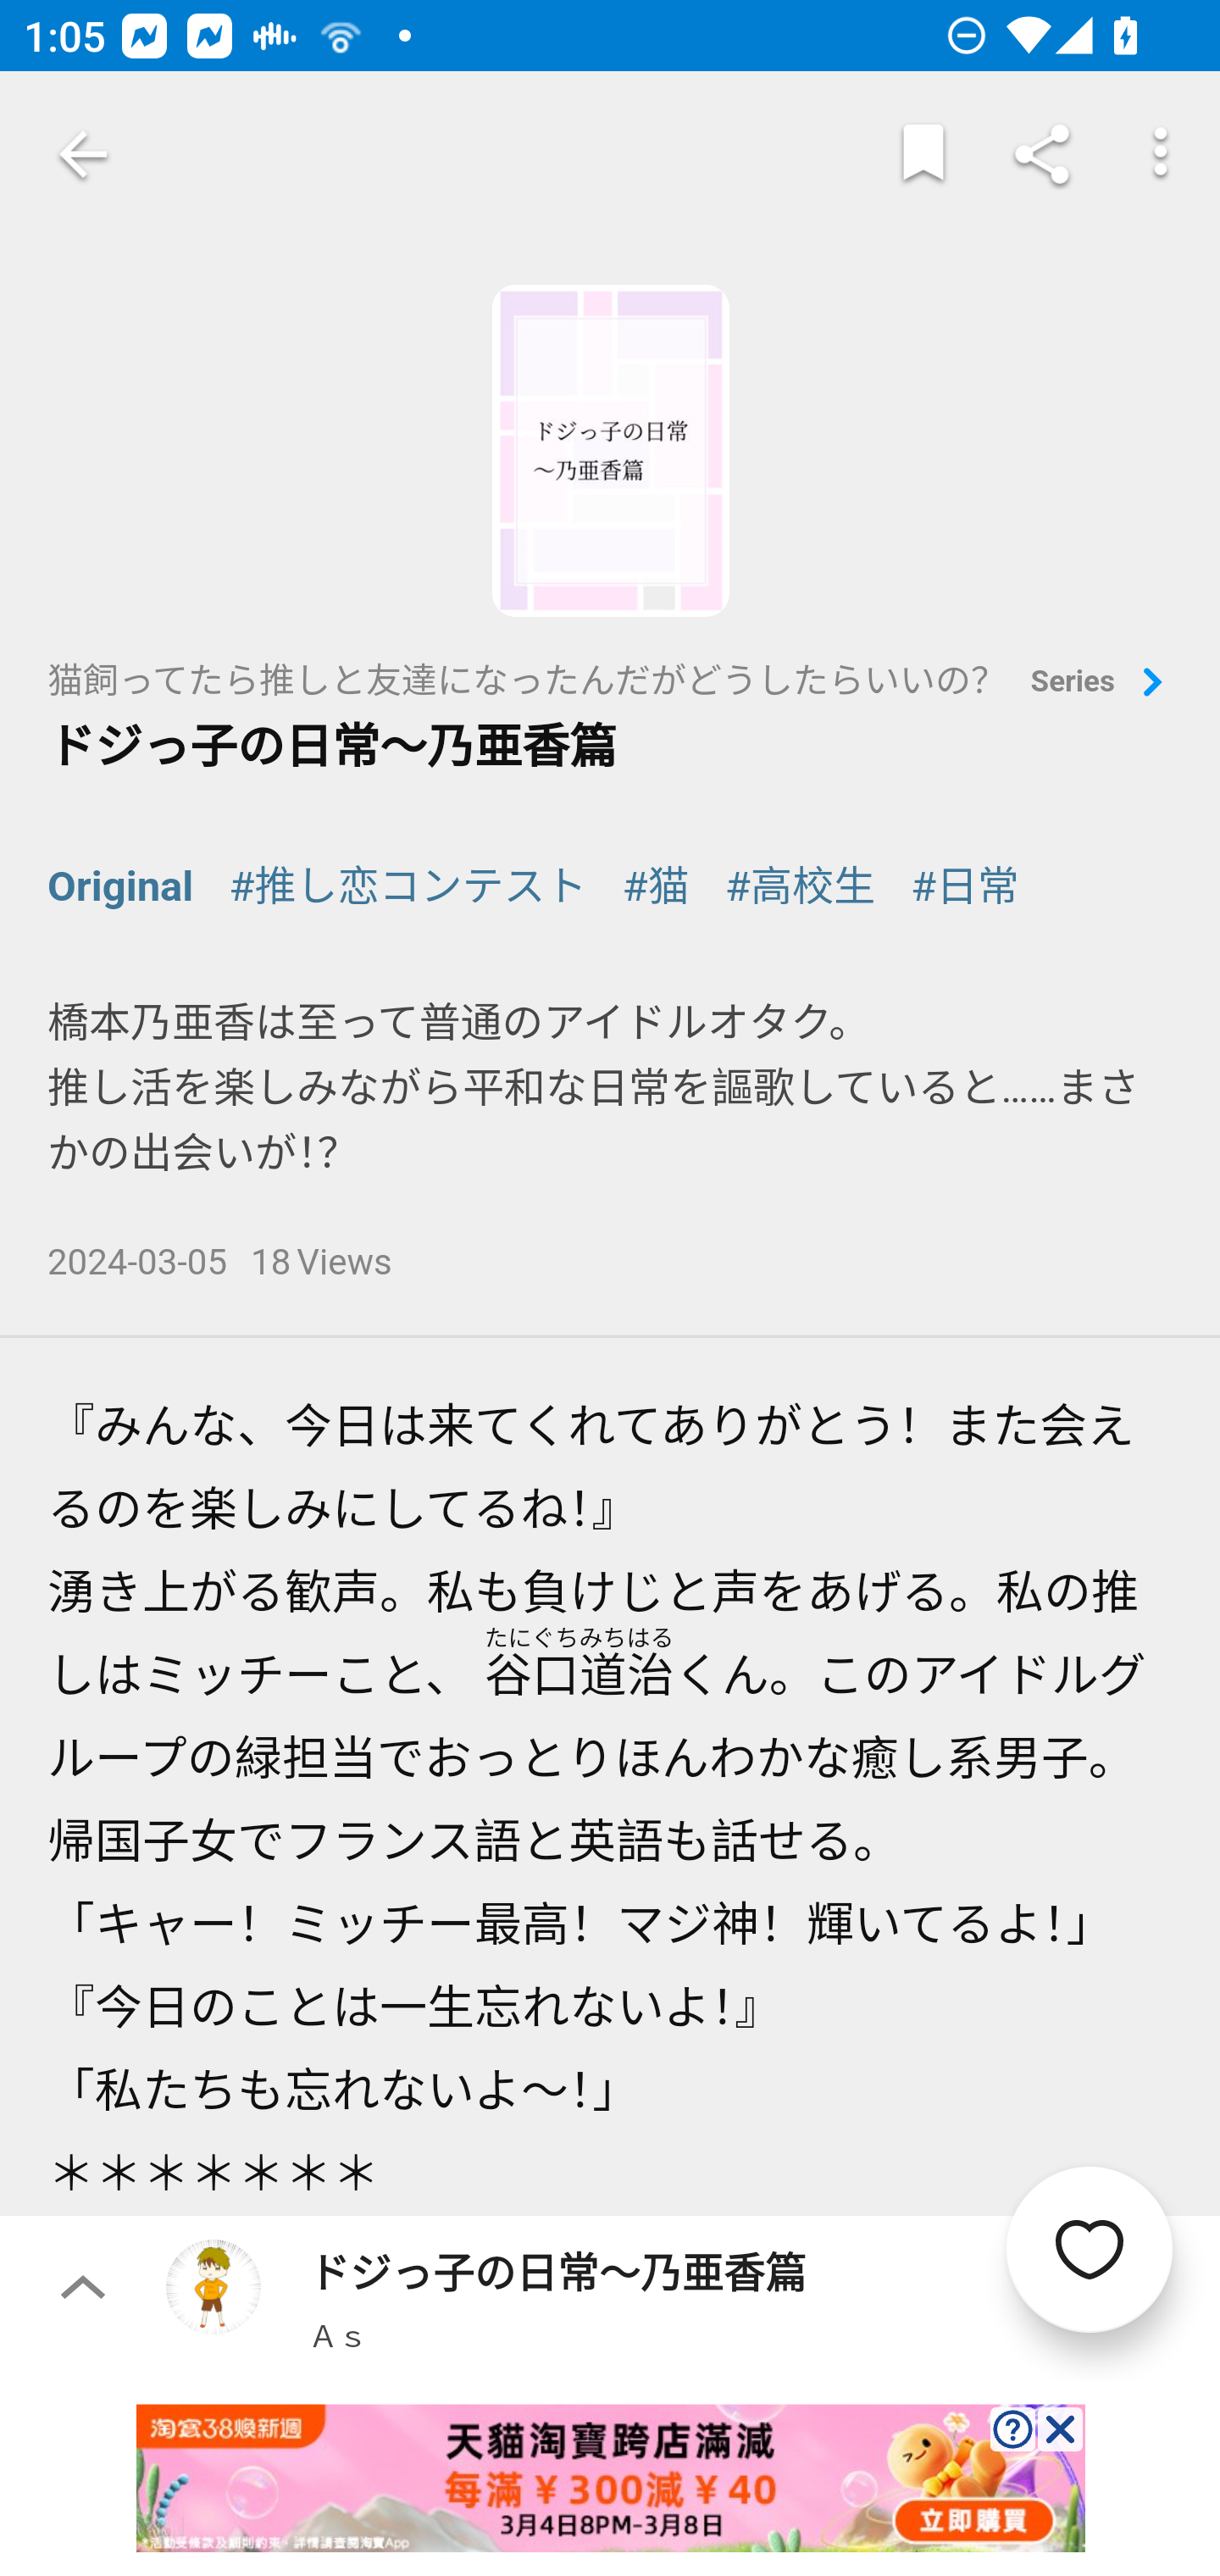 This screenshot has width=1220, height=2576. I want to click on #高校生, so click(800, 887).